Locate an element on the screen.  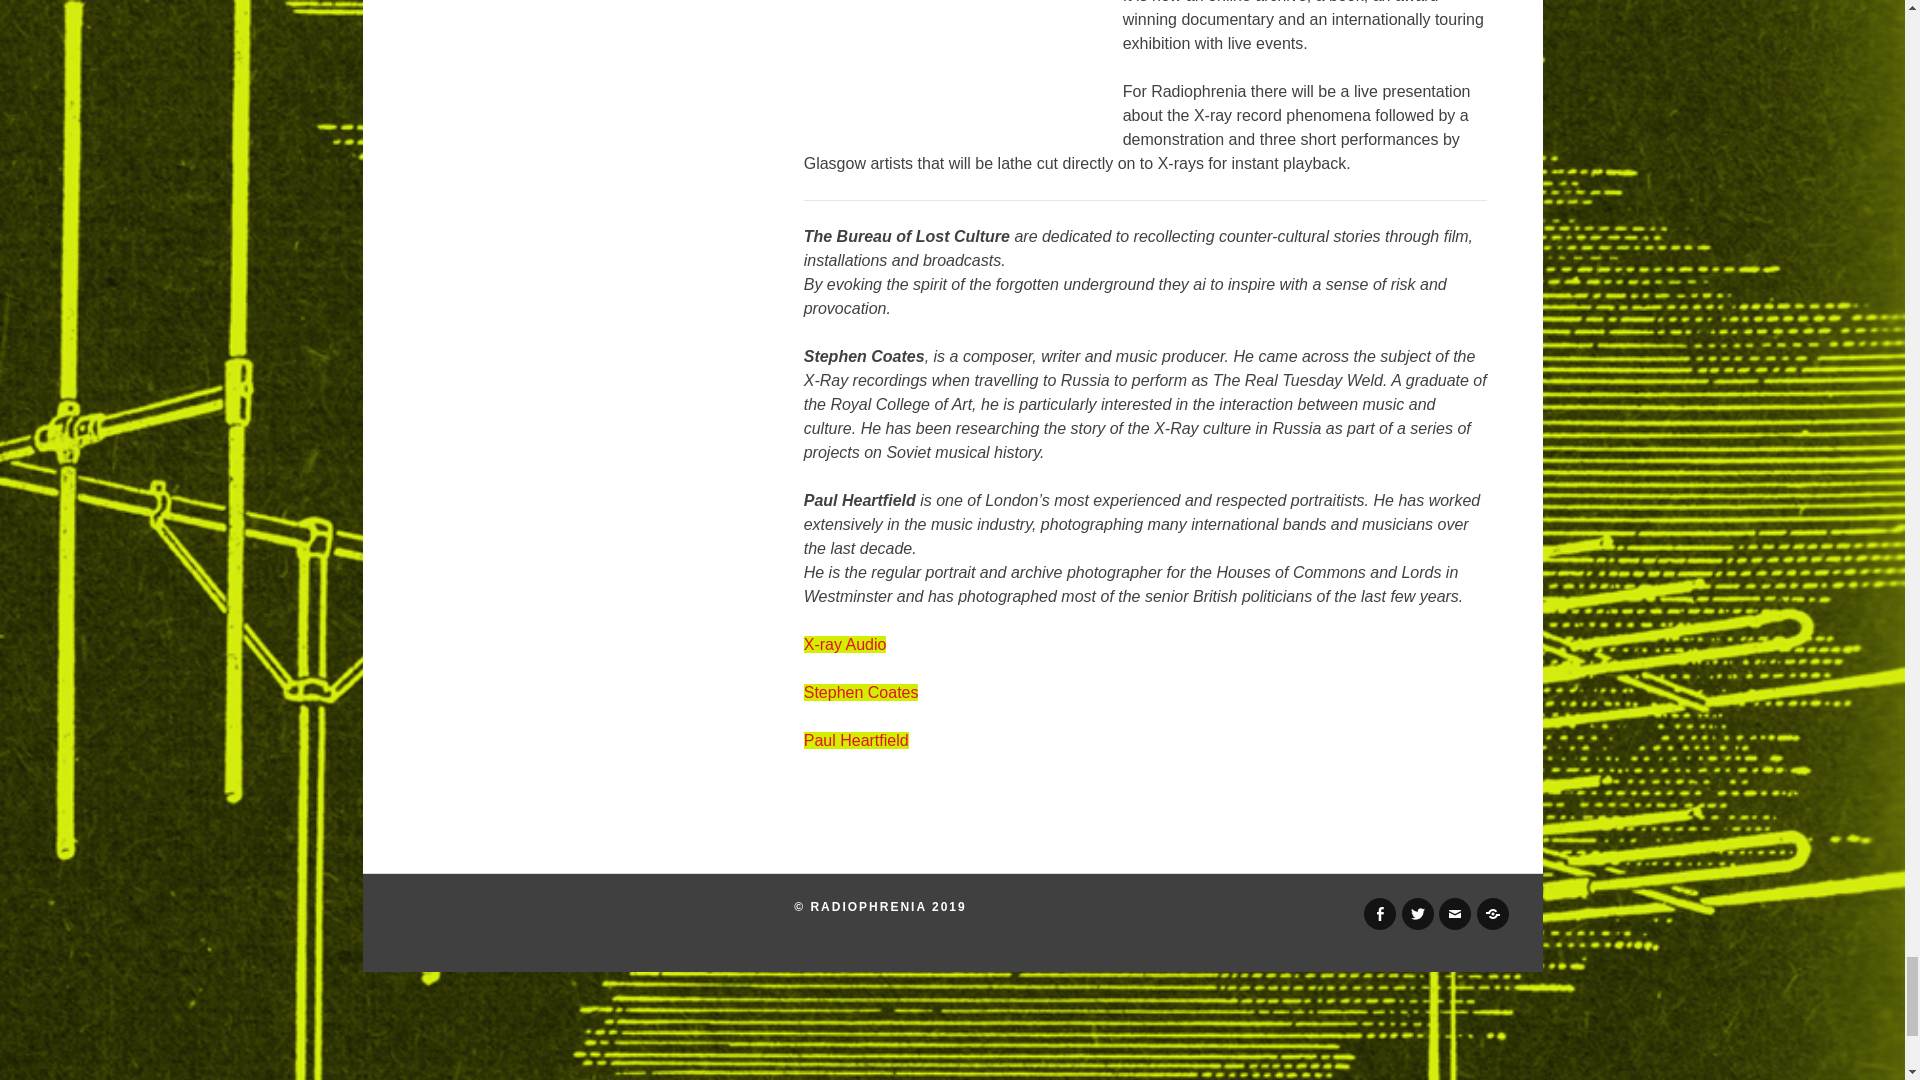
X-ray Audio is located at coordinates (846, 644).